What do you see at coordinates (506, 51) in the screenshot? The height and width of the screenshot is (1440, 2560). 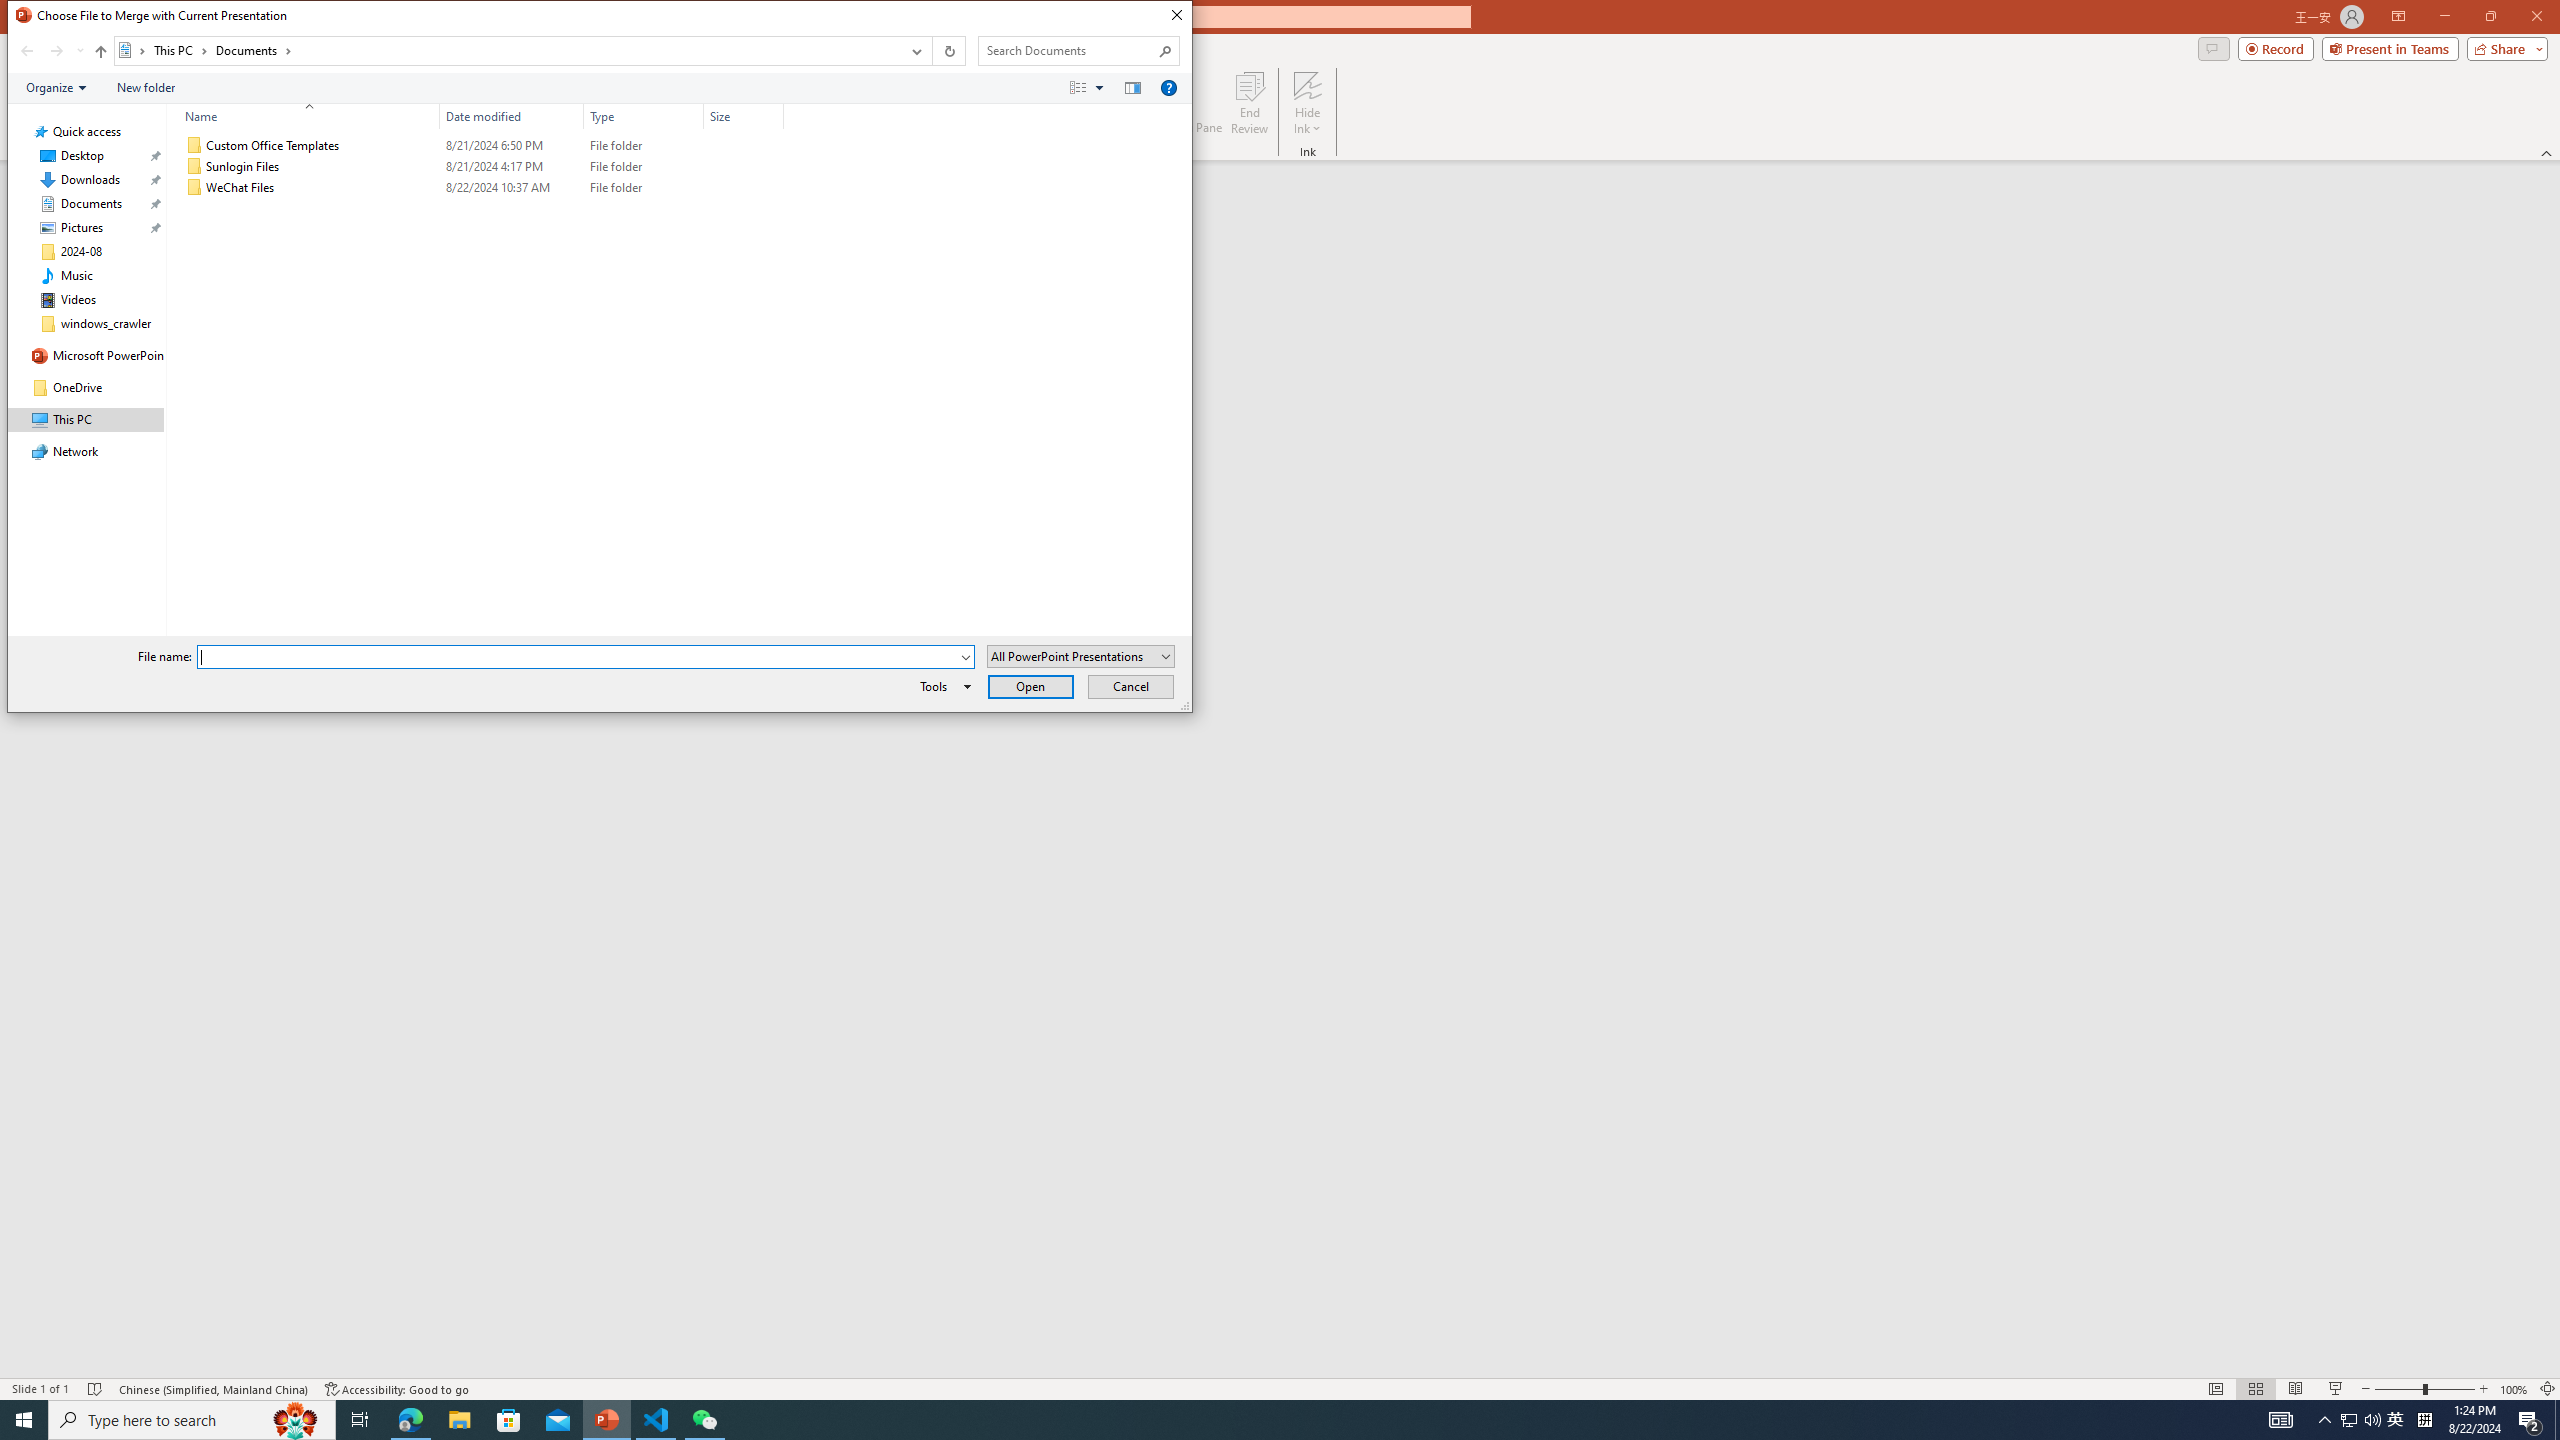 I see `Address: Documents` at bounding box center [506, 51].